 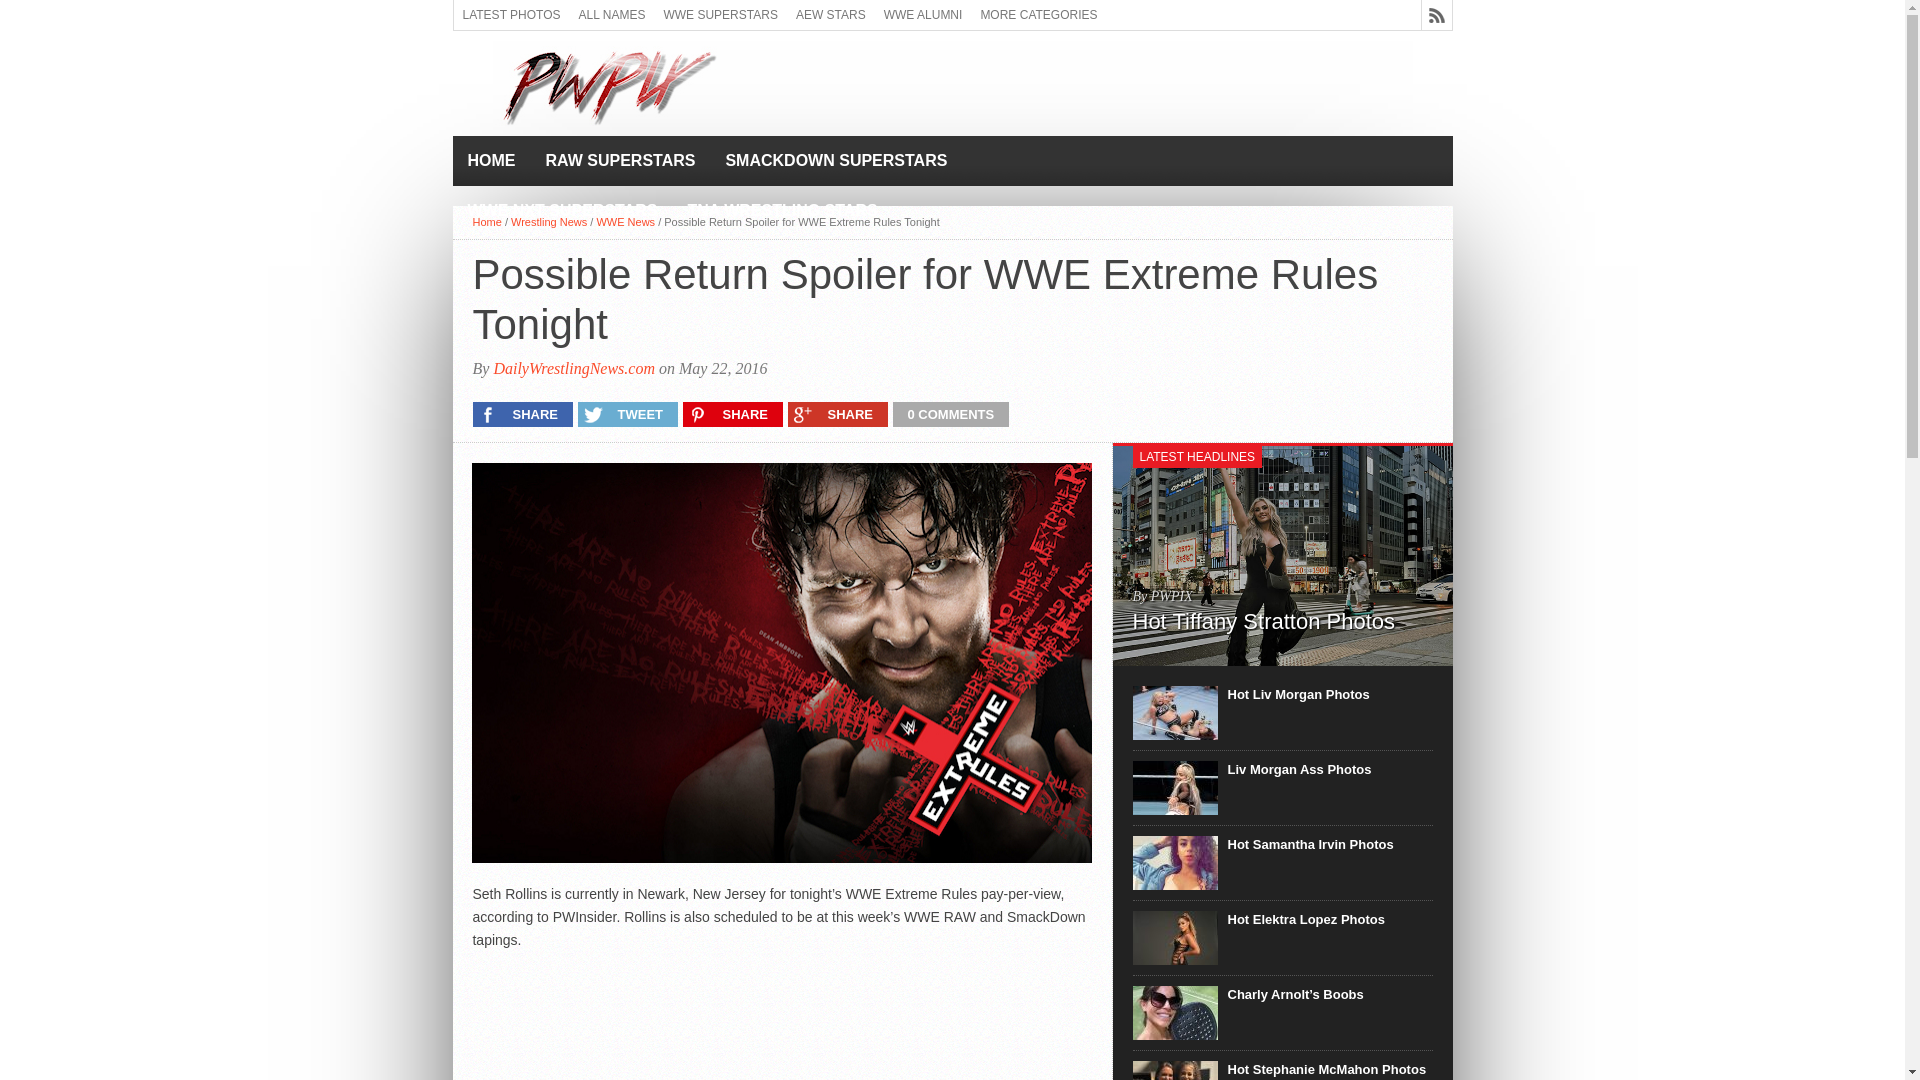 I want to click on Photo Categories, so click(x=1038, y=15).